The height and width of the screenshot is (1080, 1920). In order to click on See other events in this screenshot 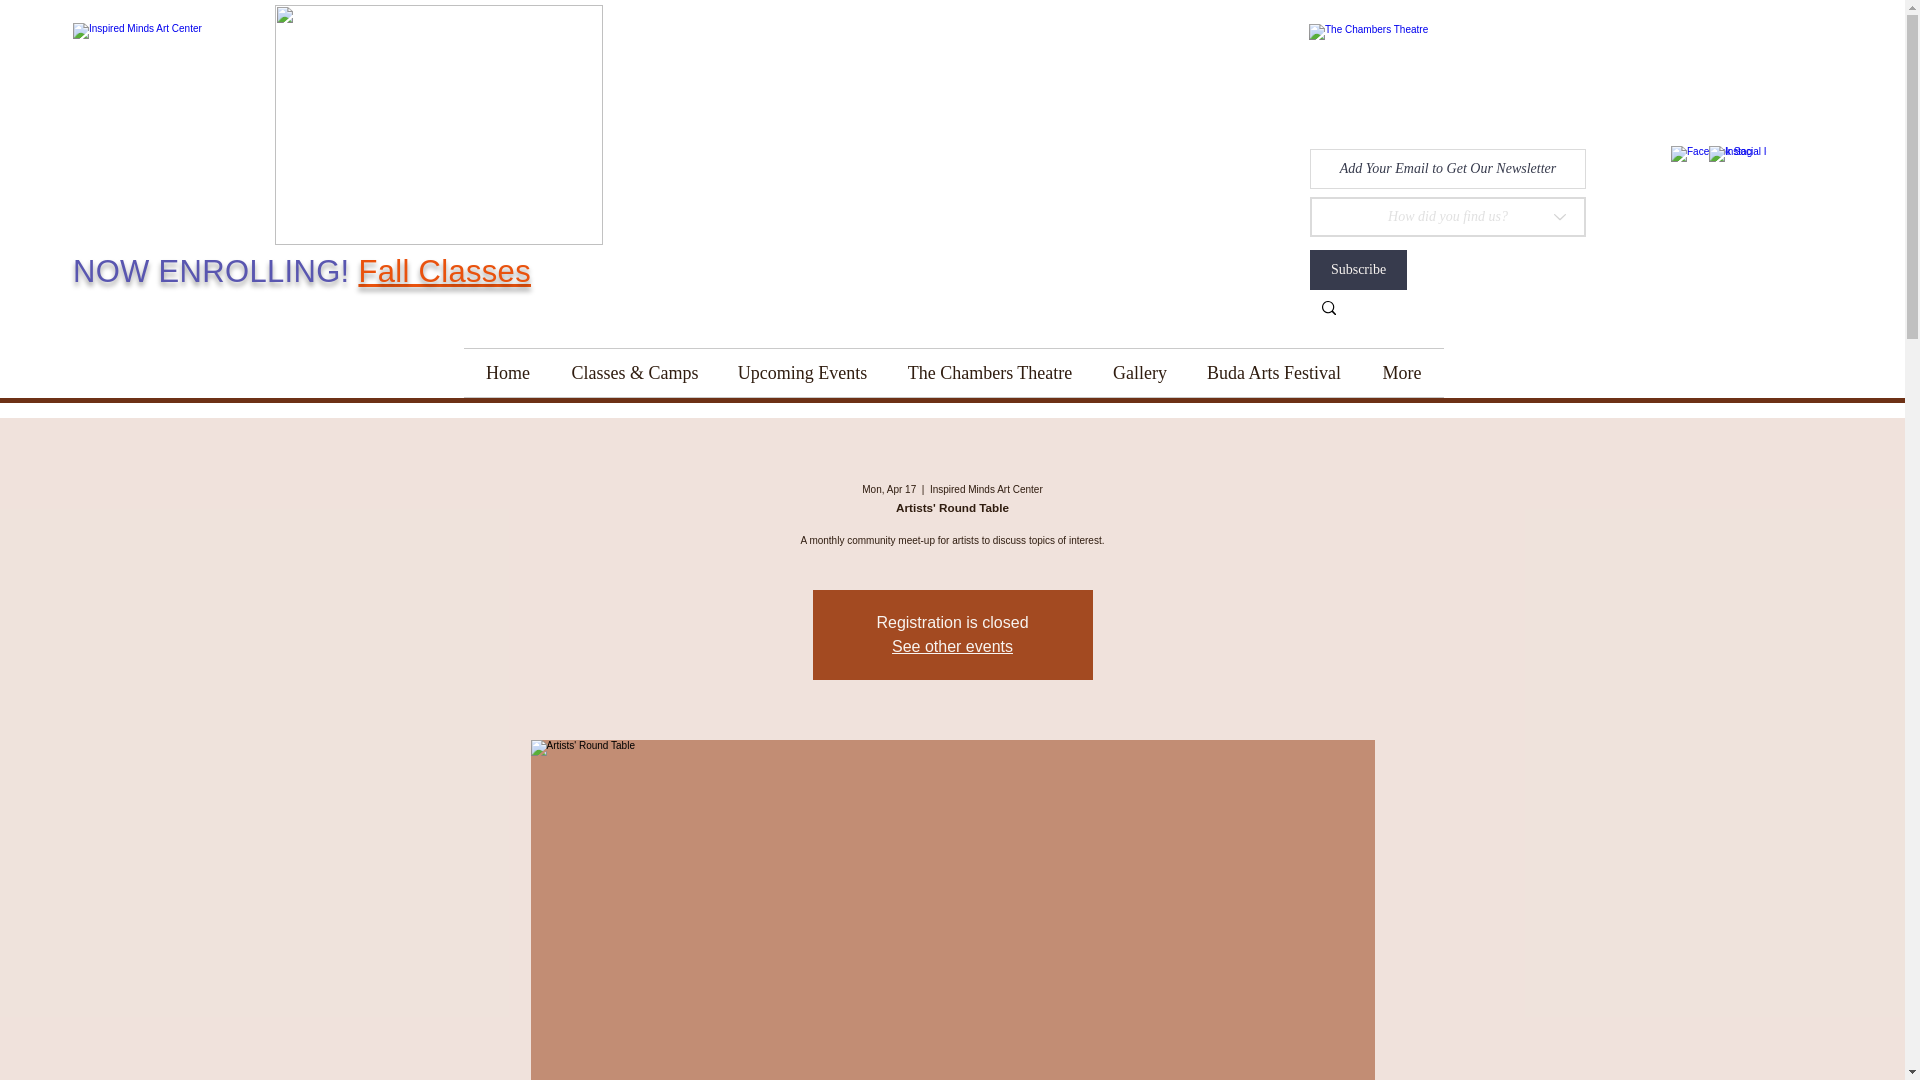, I will do `click(952, 646)`.